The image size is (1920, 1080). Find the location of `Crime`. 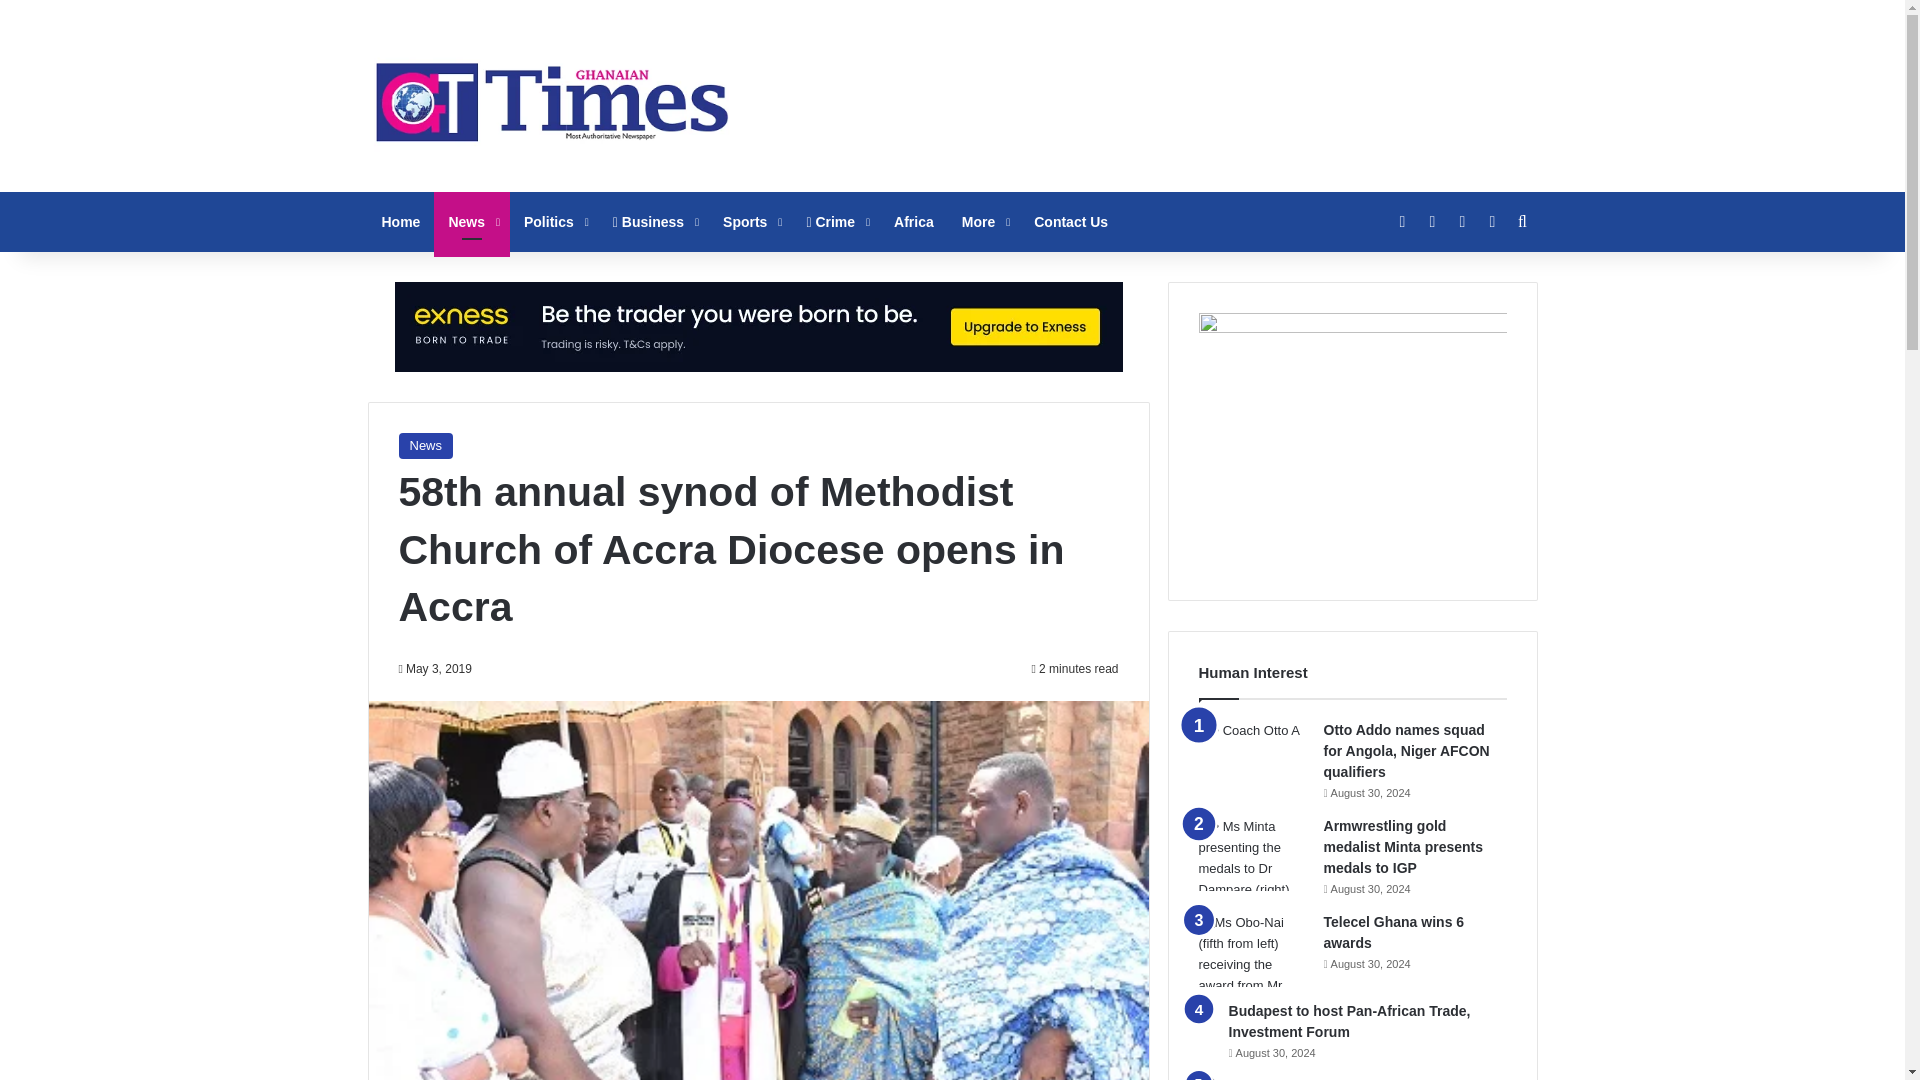

Crime is located at coordinates (835, 222).